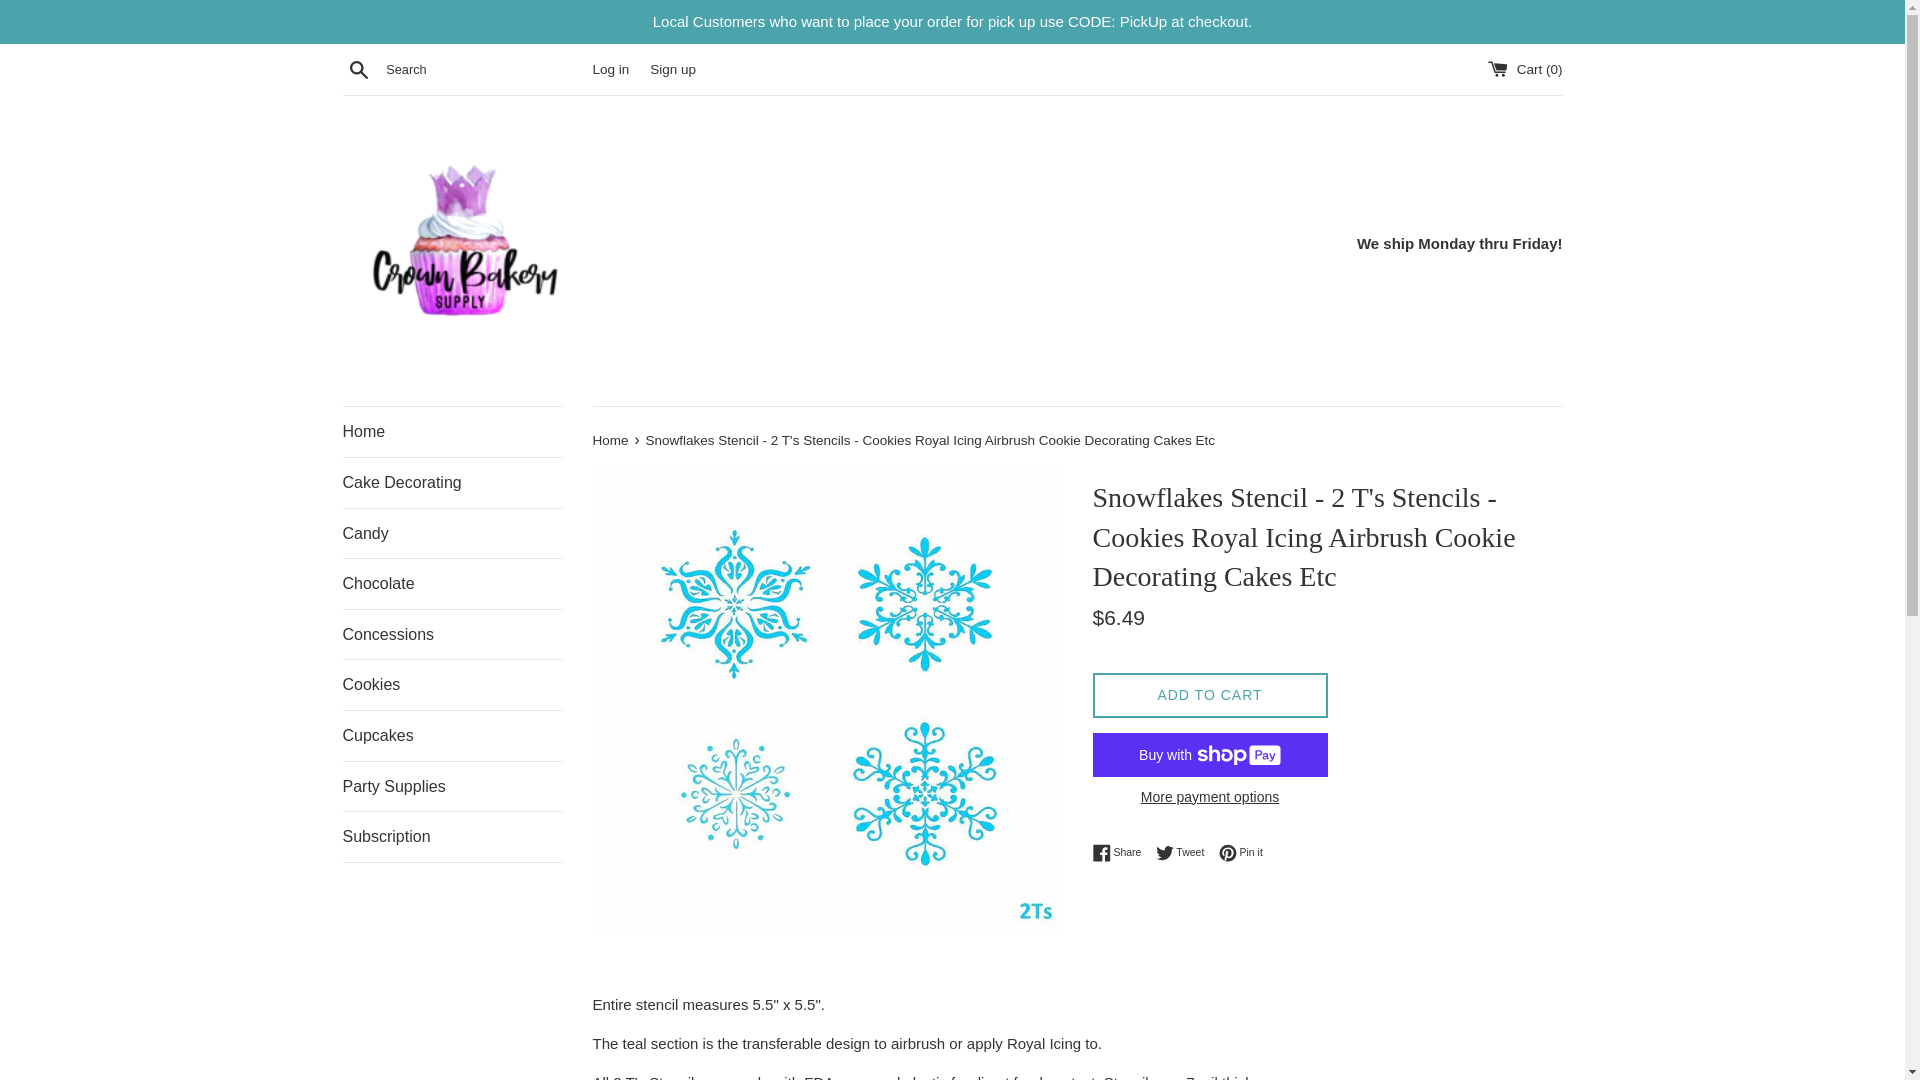  I want to click on Sign up, so click(452, 534).